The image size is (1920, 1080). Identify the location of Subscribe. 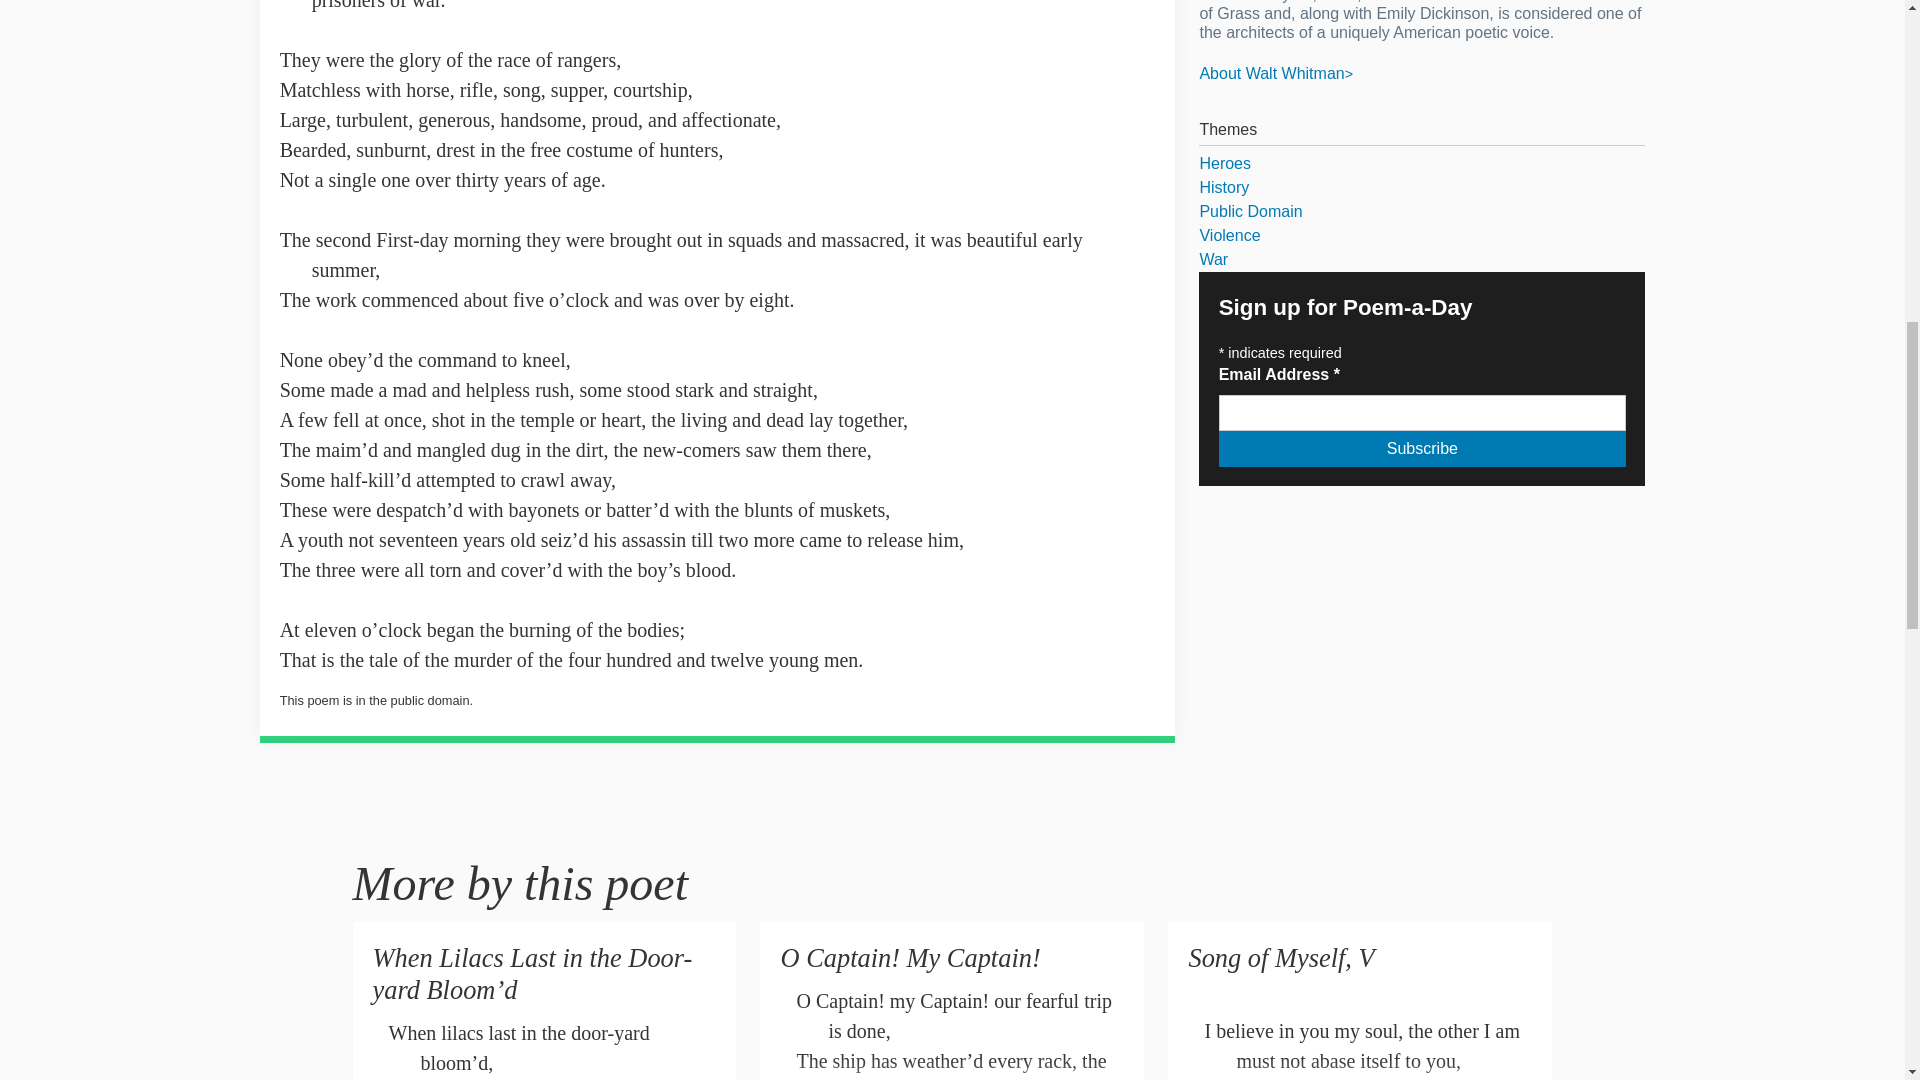
(1422, 448).